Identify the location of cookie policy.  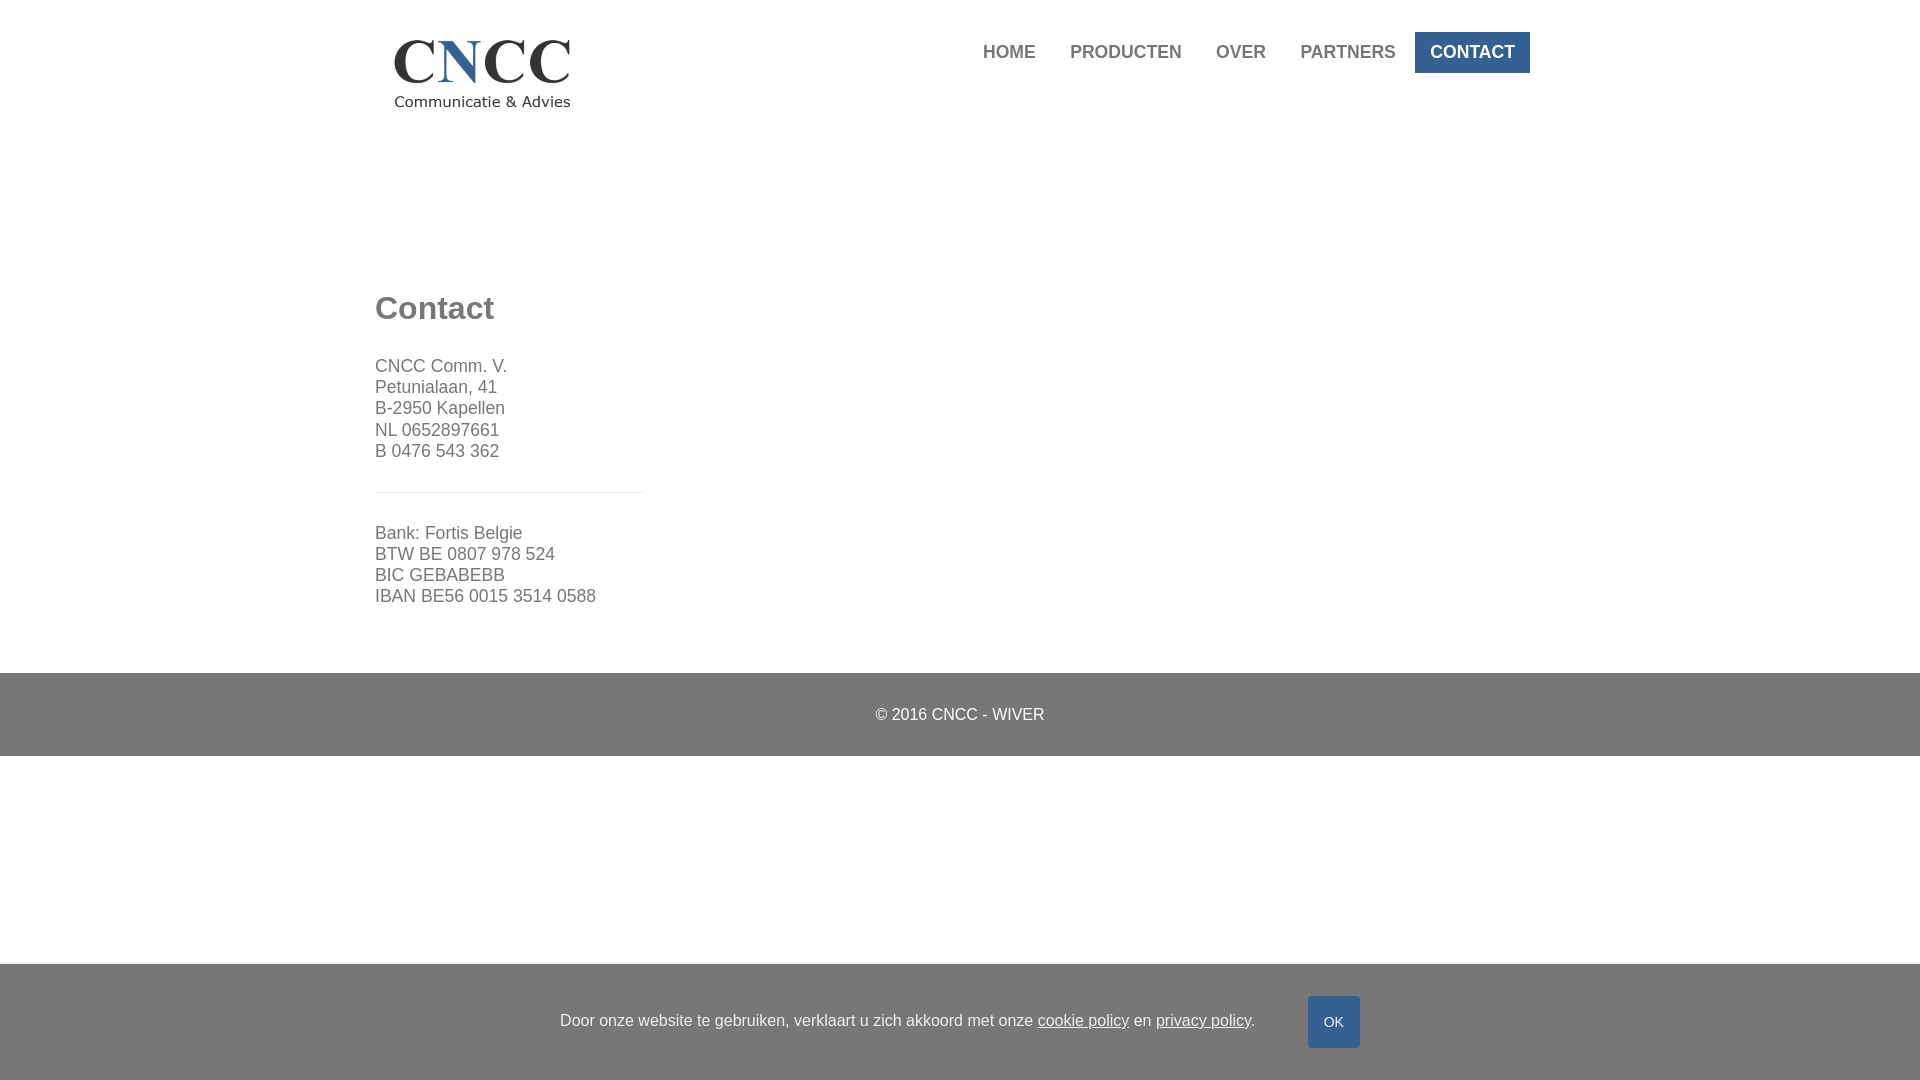
(1084, 1020).